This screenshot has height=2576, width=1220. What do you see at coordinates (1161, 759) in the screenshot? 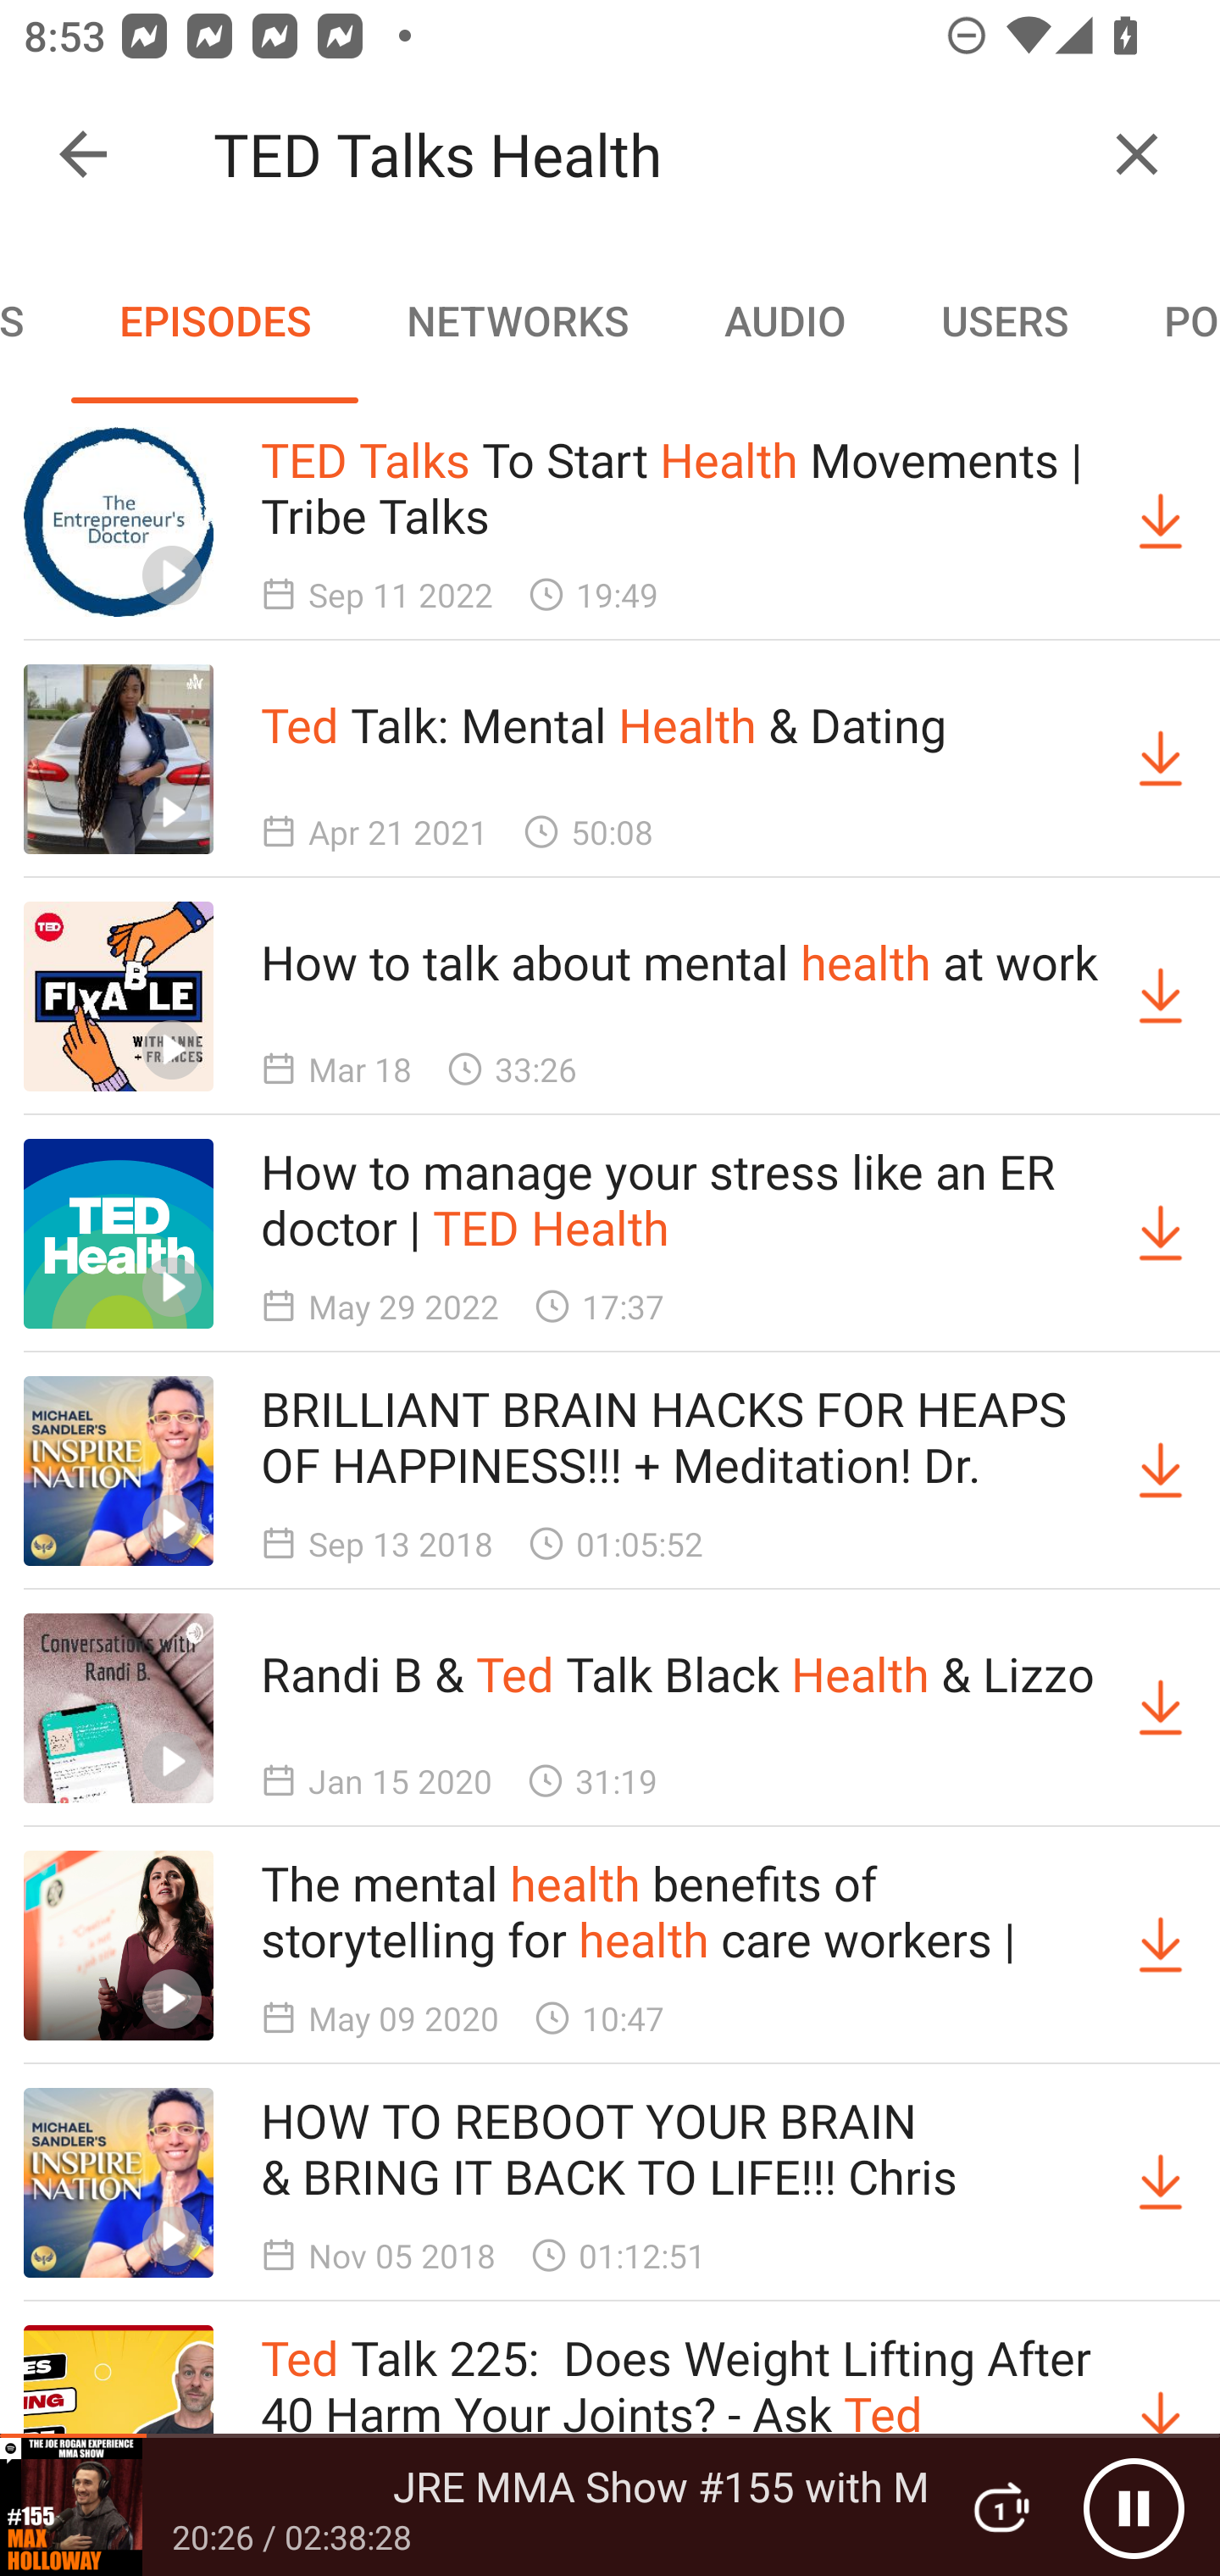
I see `Download` at bounding box center [1161, 759].